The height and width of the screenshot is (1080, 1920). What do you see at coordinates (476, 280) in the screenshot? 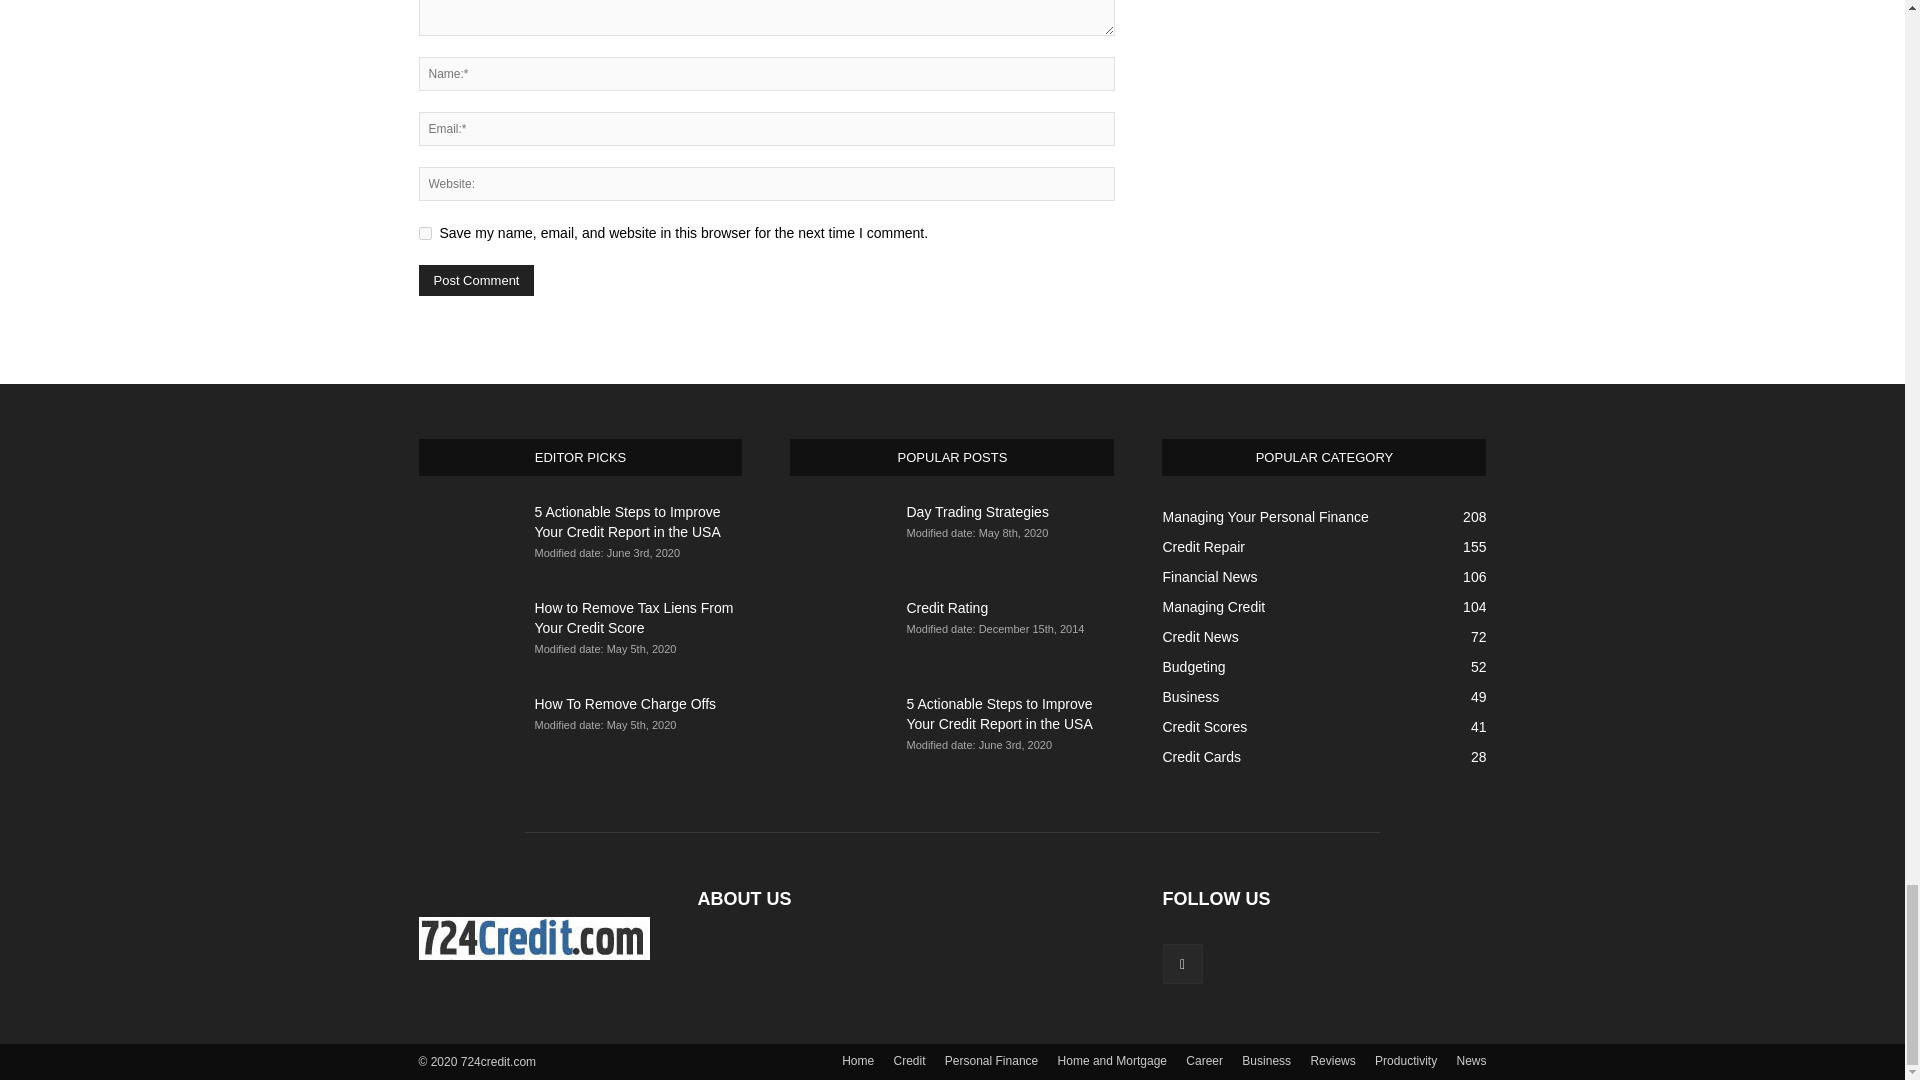
I see `Post Comment` at bounding box center [476, 280].